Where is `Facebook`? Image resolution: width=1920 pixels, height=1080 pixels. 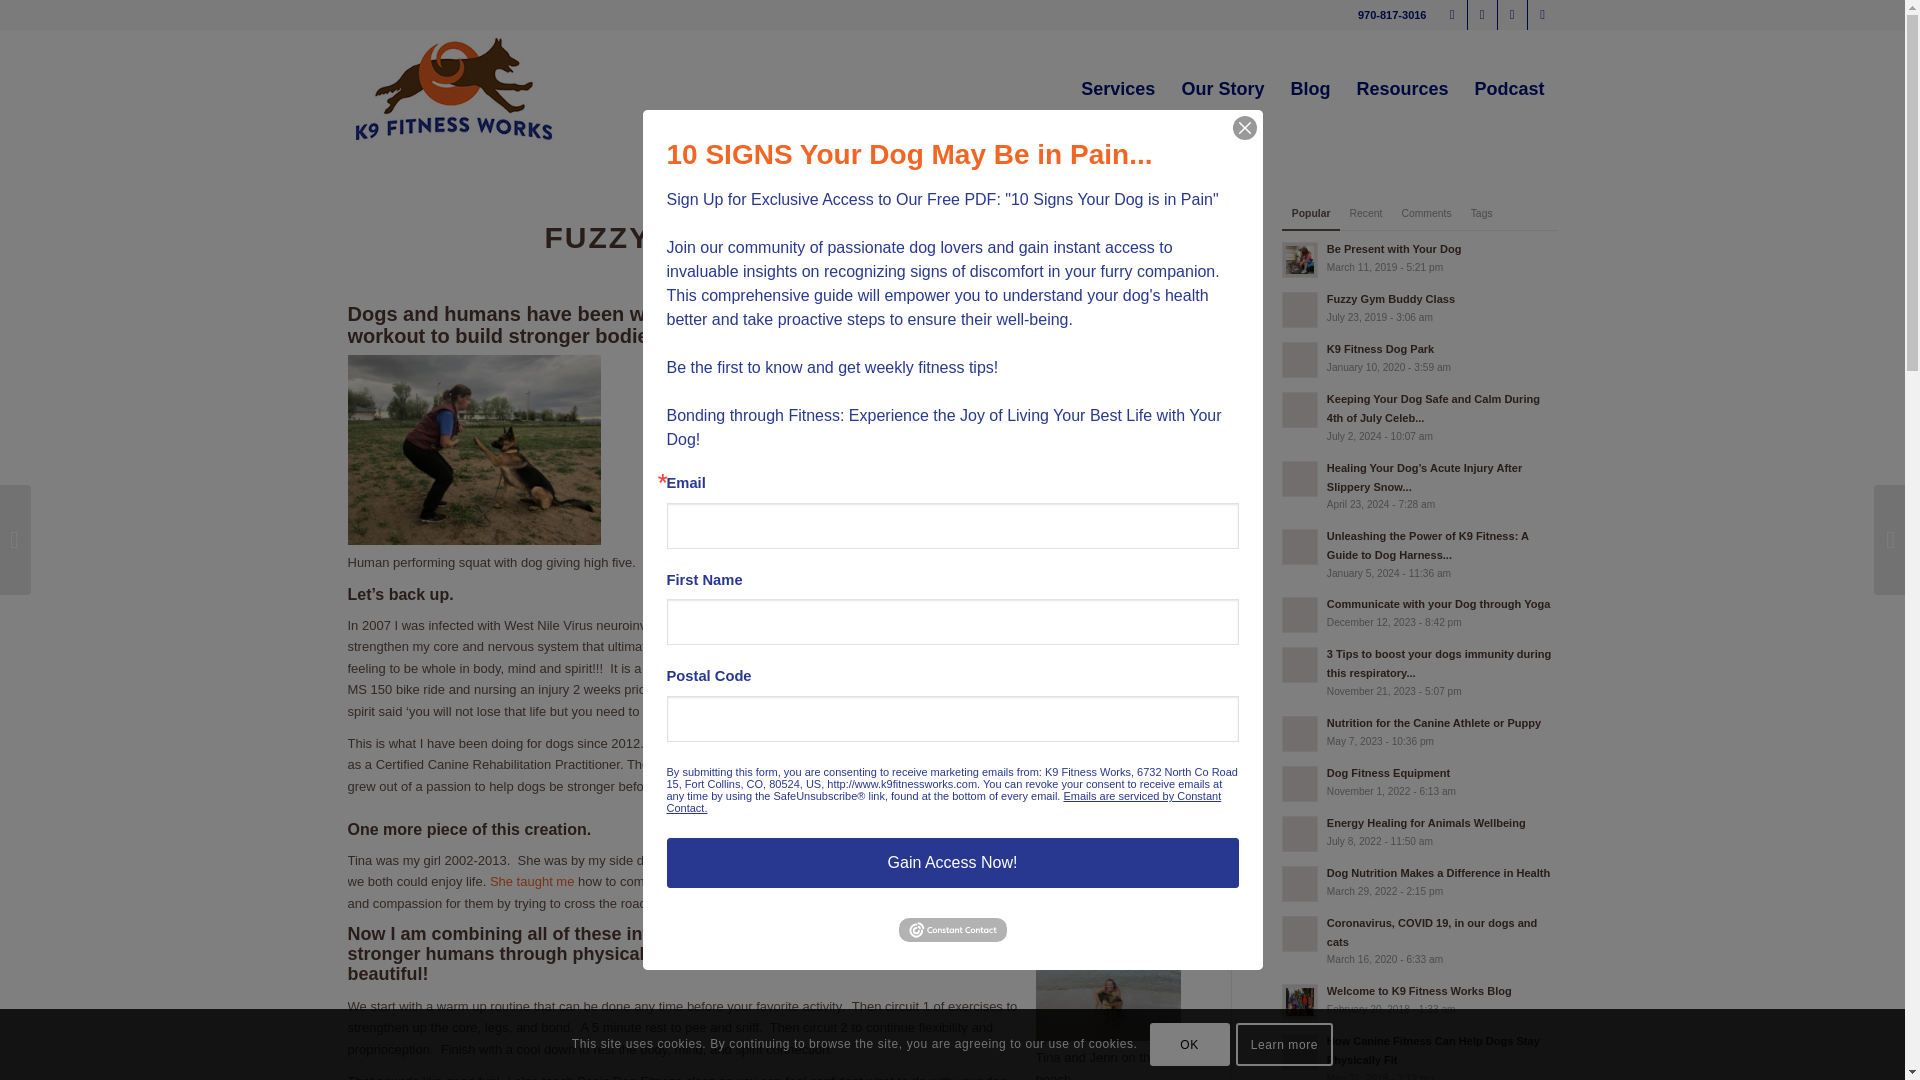 Facebook is located at coordinates (1452, 15).